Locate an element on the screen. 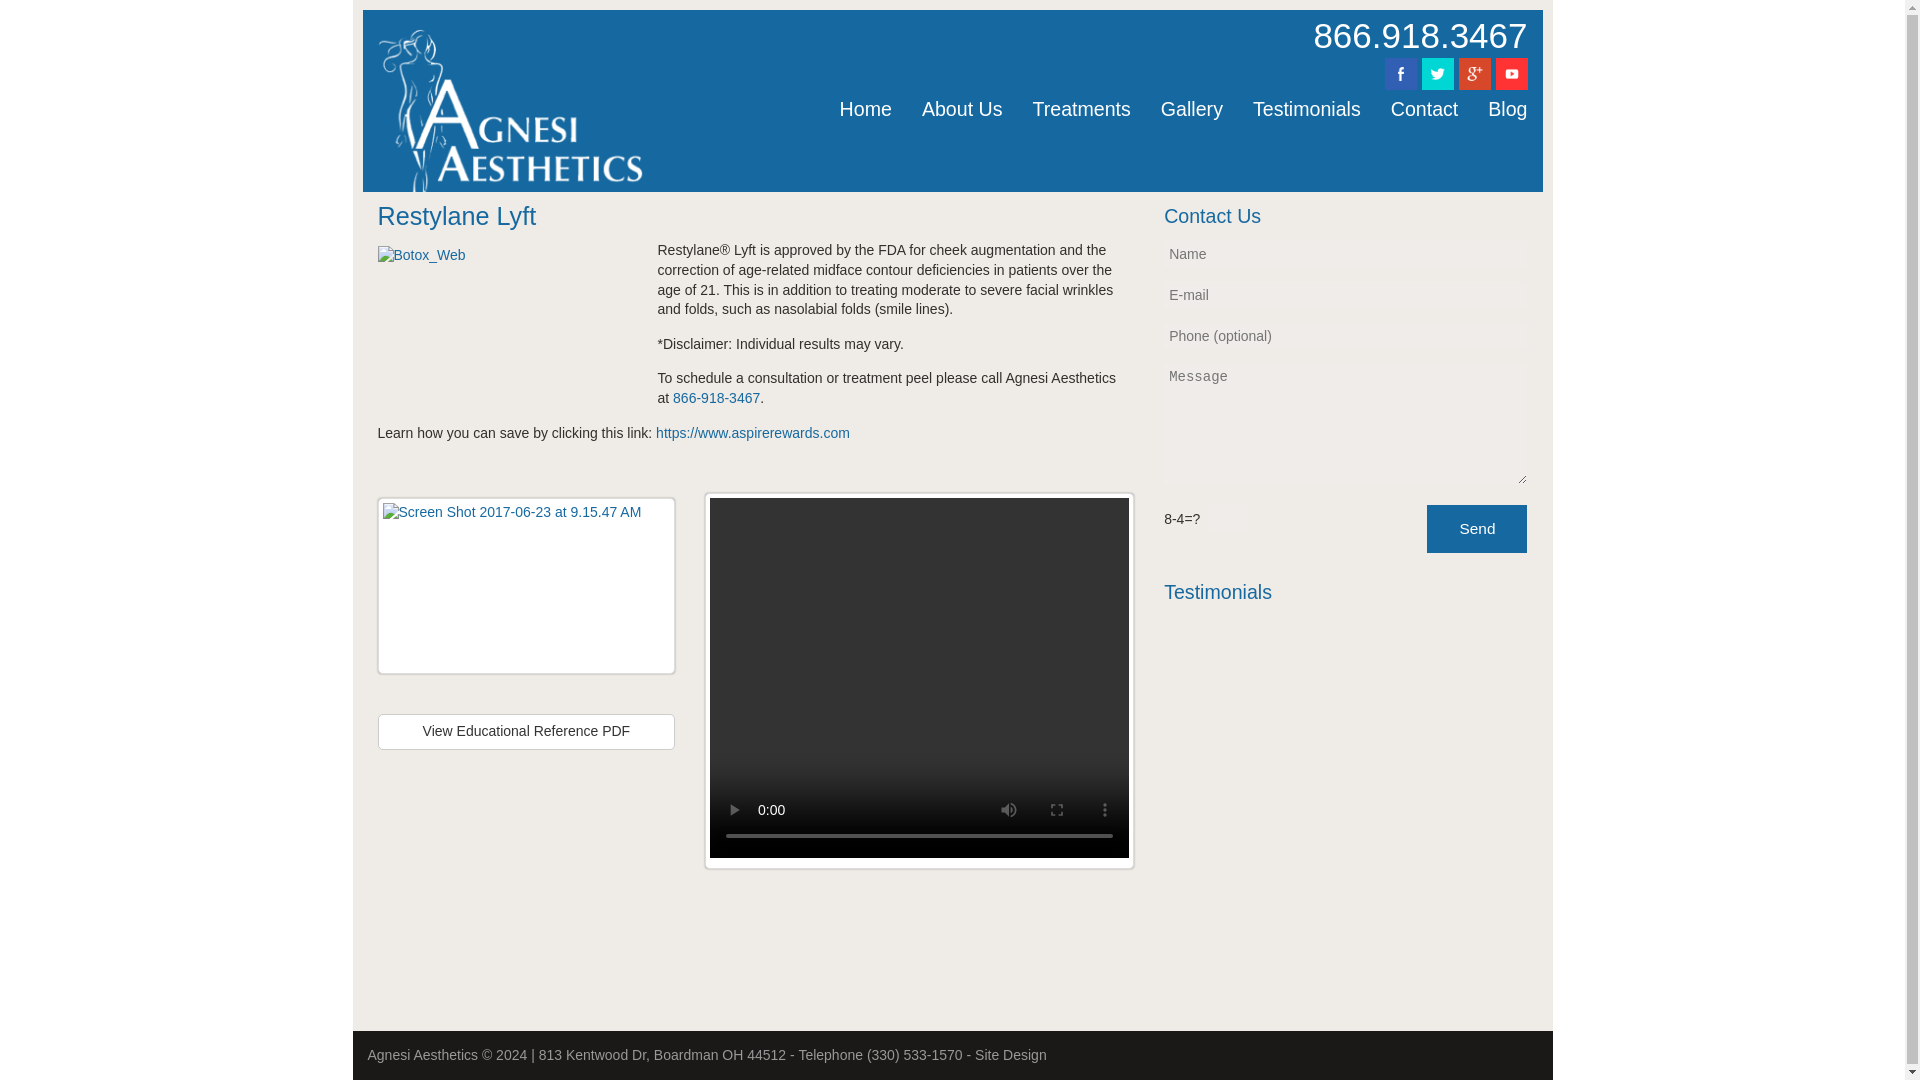  View Educational Reference PDF is located at coordinates (526, 732).